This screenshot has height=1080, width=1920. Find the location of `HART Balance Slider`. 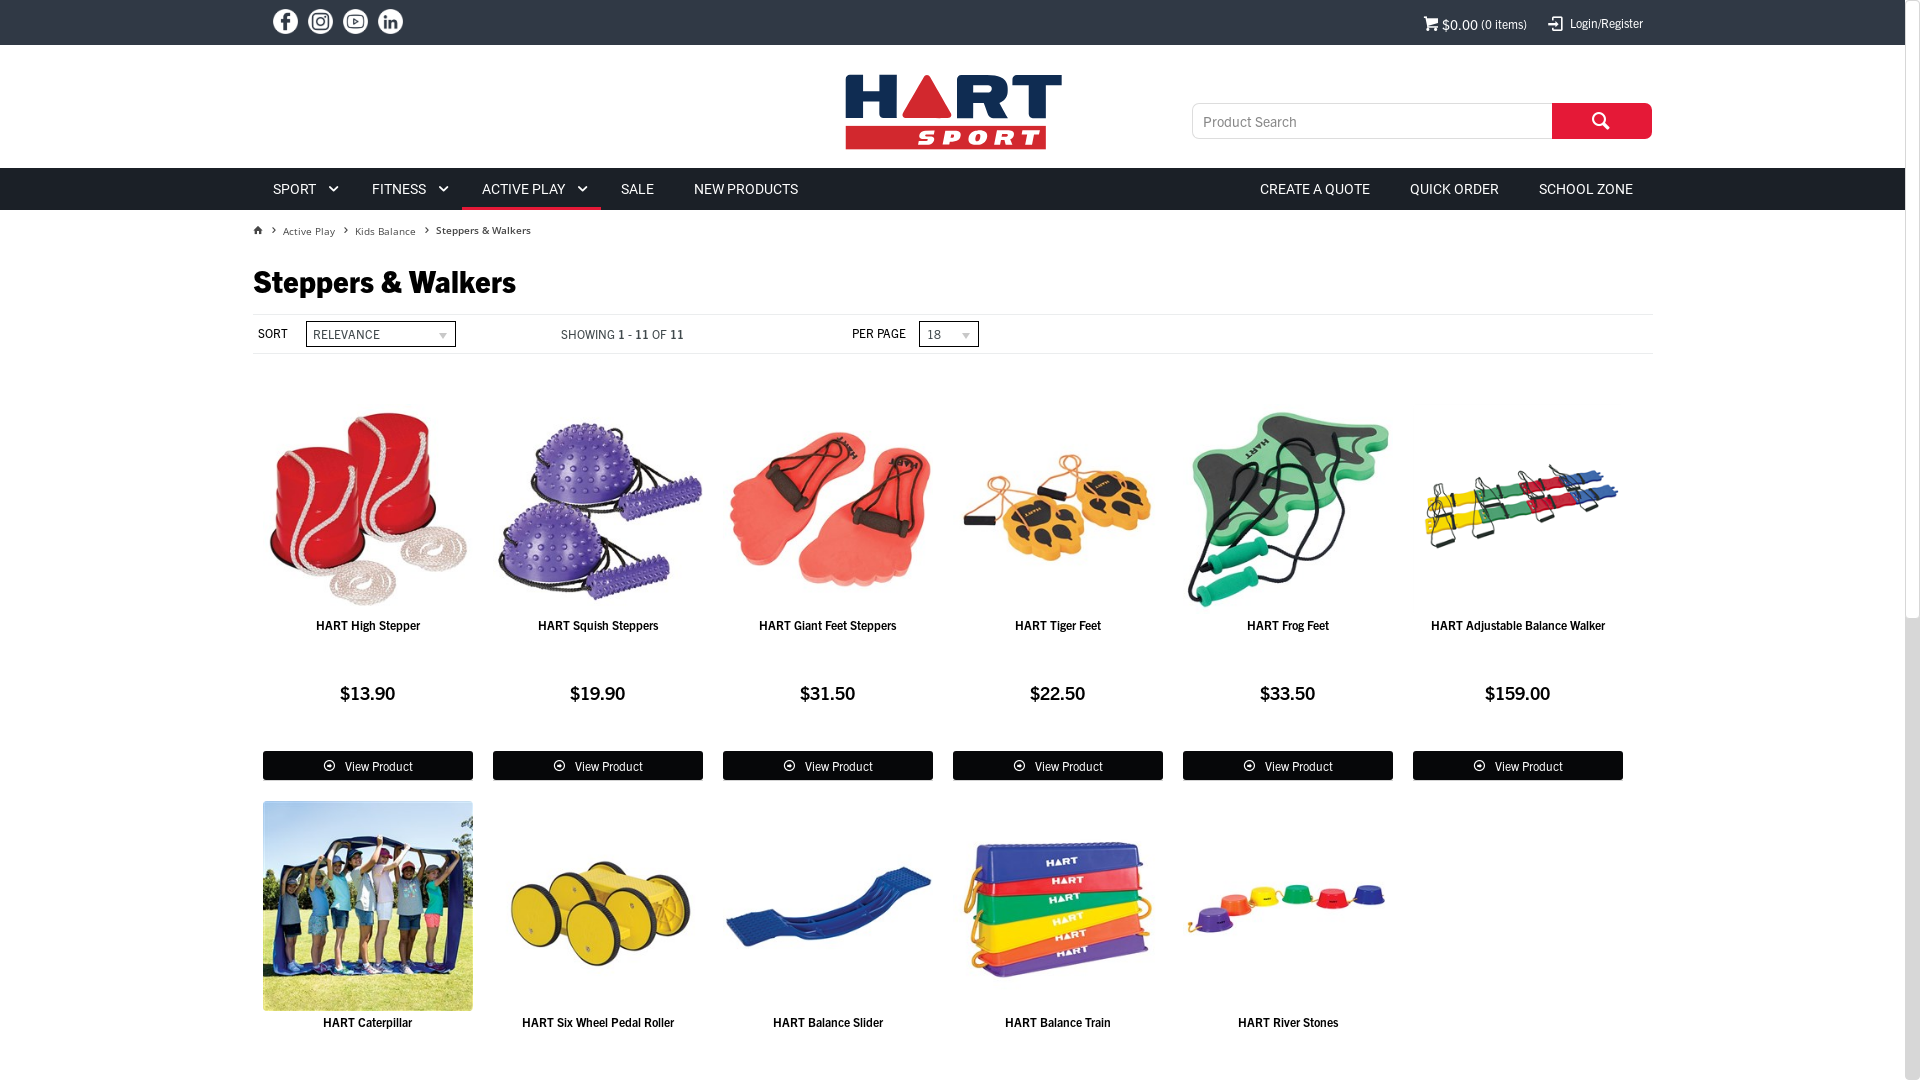

HART Balance Slider is located at coordinates (827, 1022).